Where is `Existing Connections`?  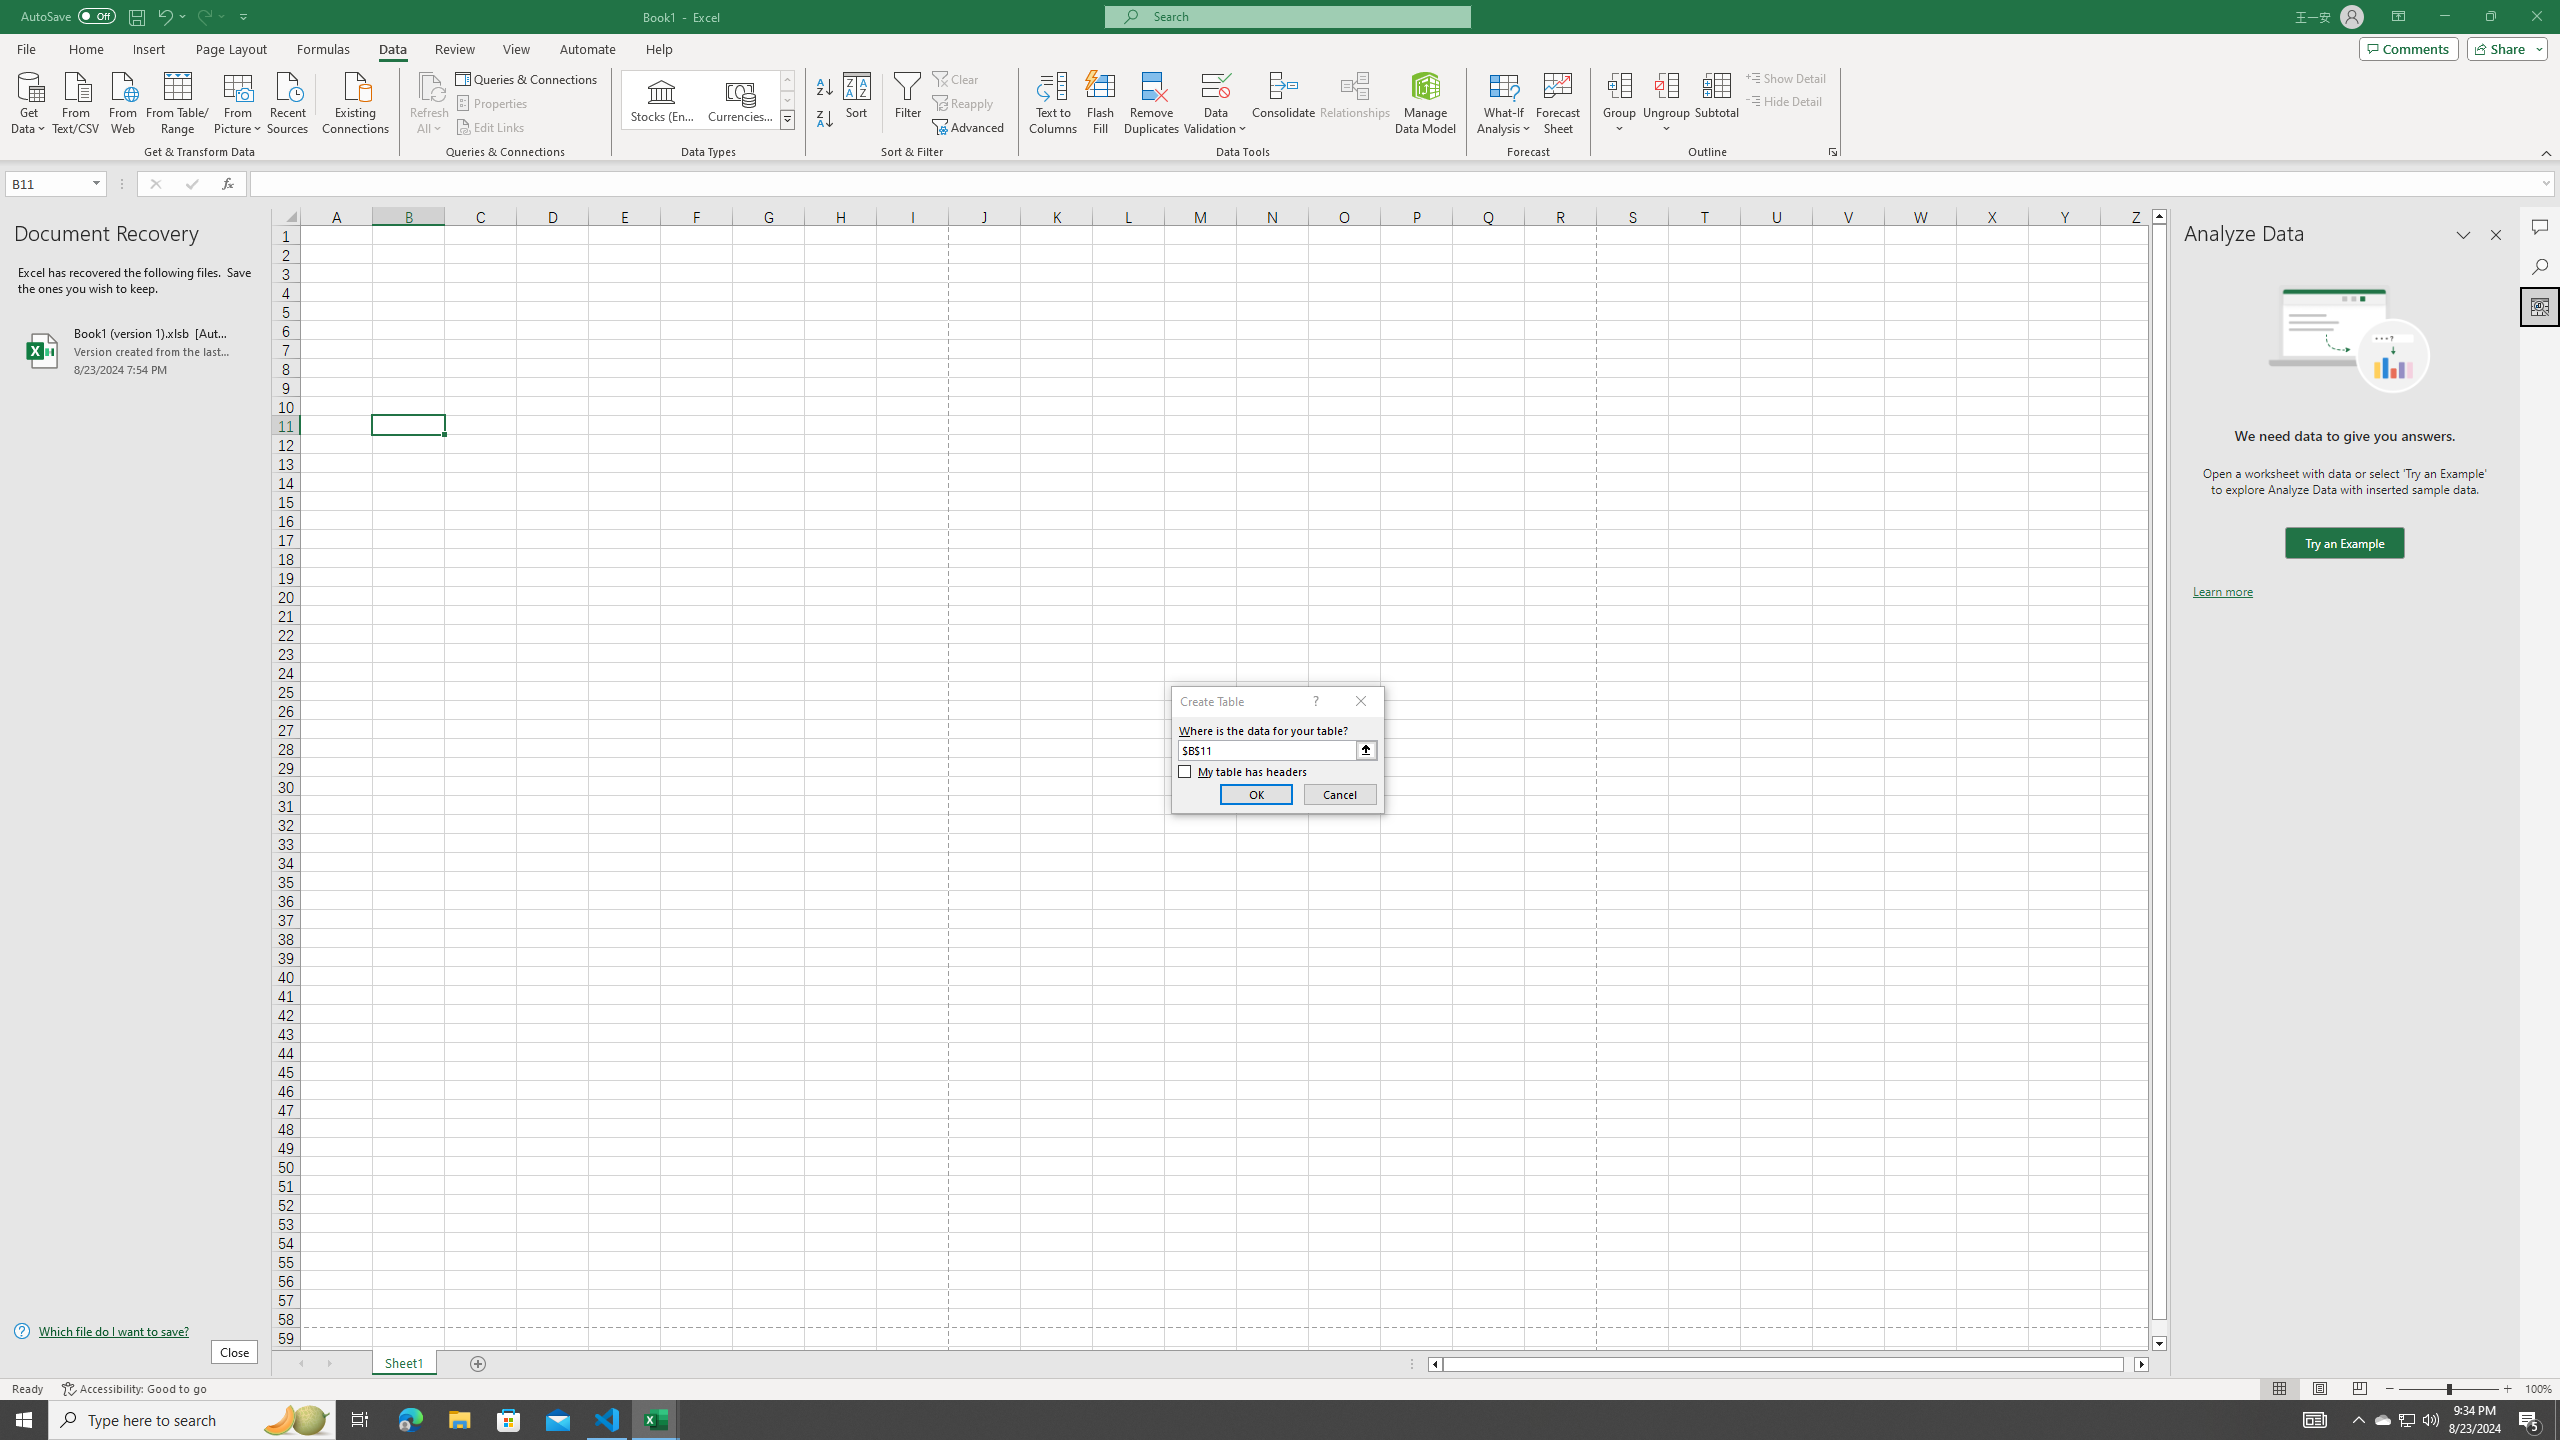
Existing Connections is located at coordinates (356, 101).